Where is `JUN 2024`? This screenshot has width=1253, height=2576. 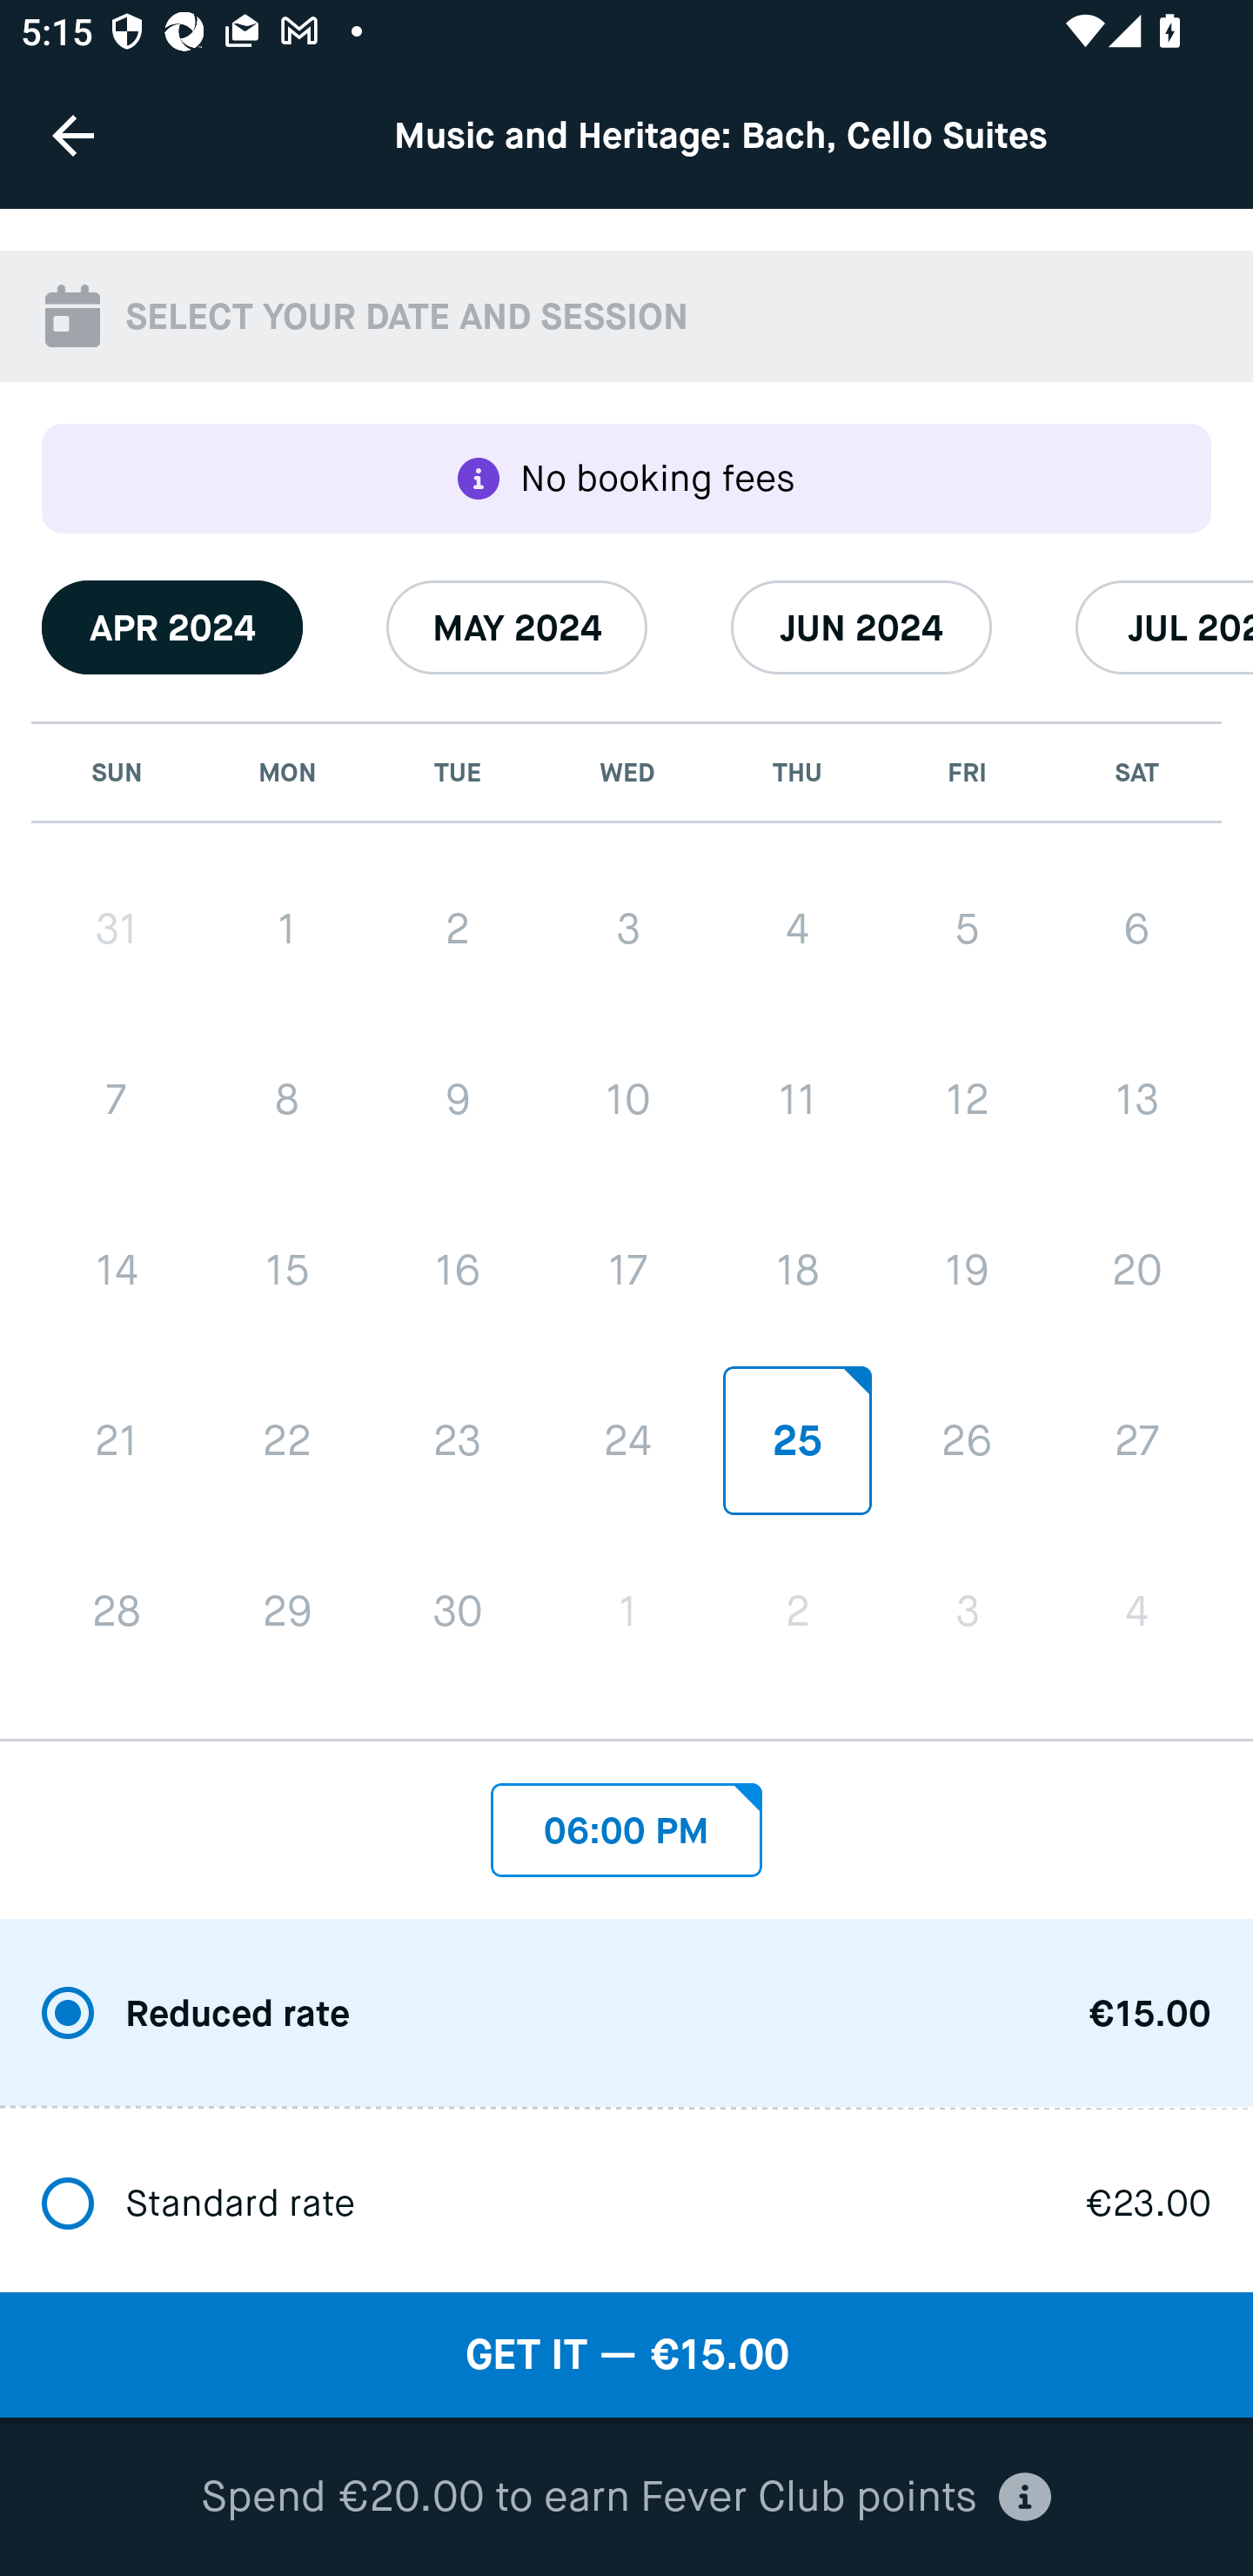
JUN 2024 is located at coordinates (861, 627).